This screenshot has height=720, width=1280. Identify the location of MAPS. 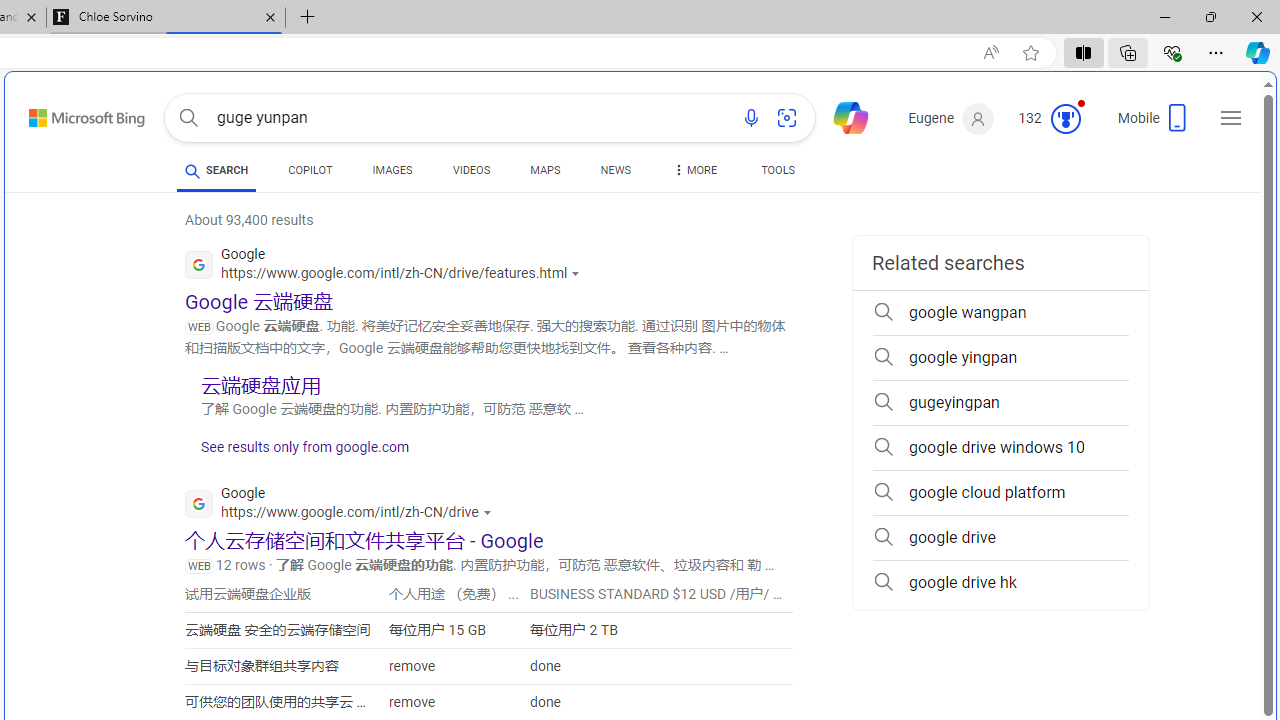
(546, 174).